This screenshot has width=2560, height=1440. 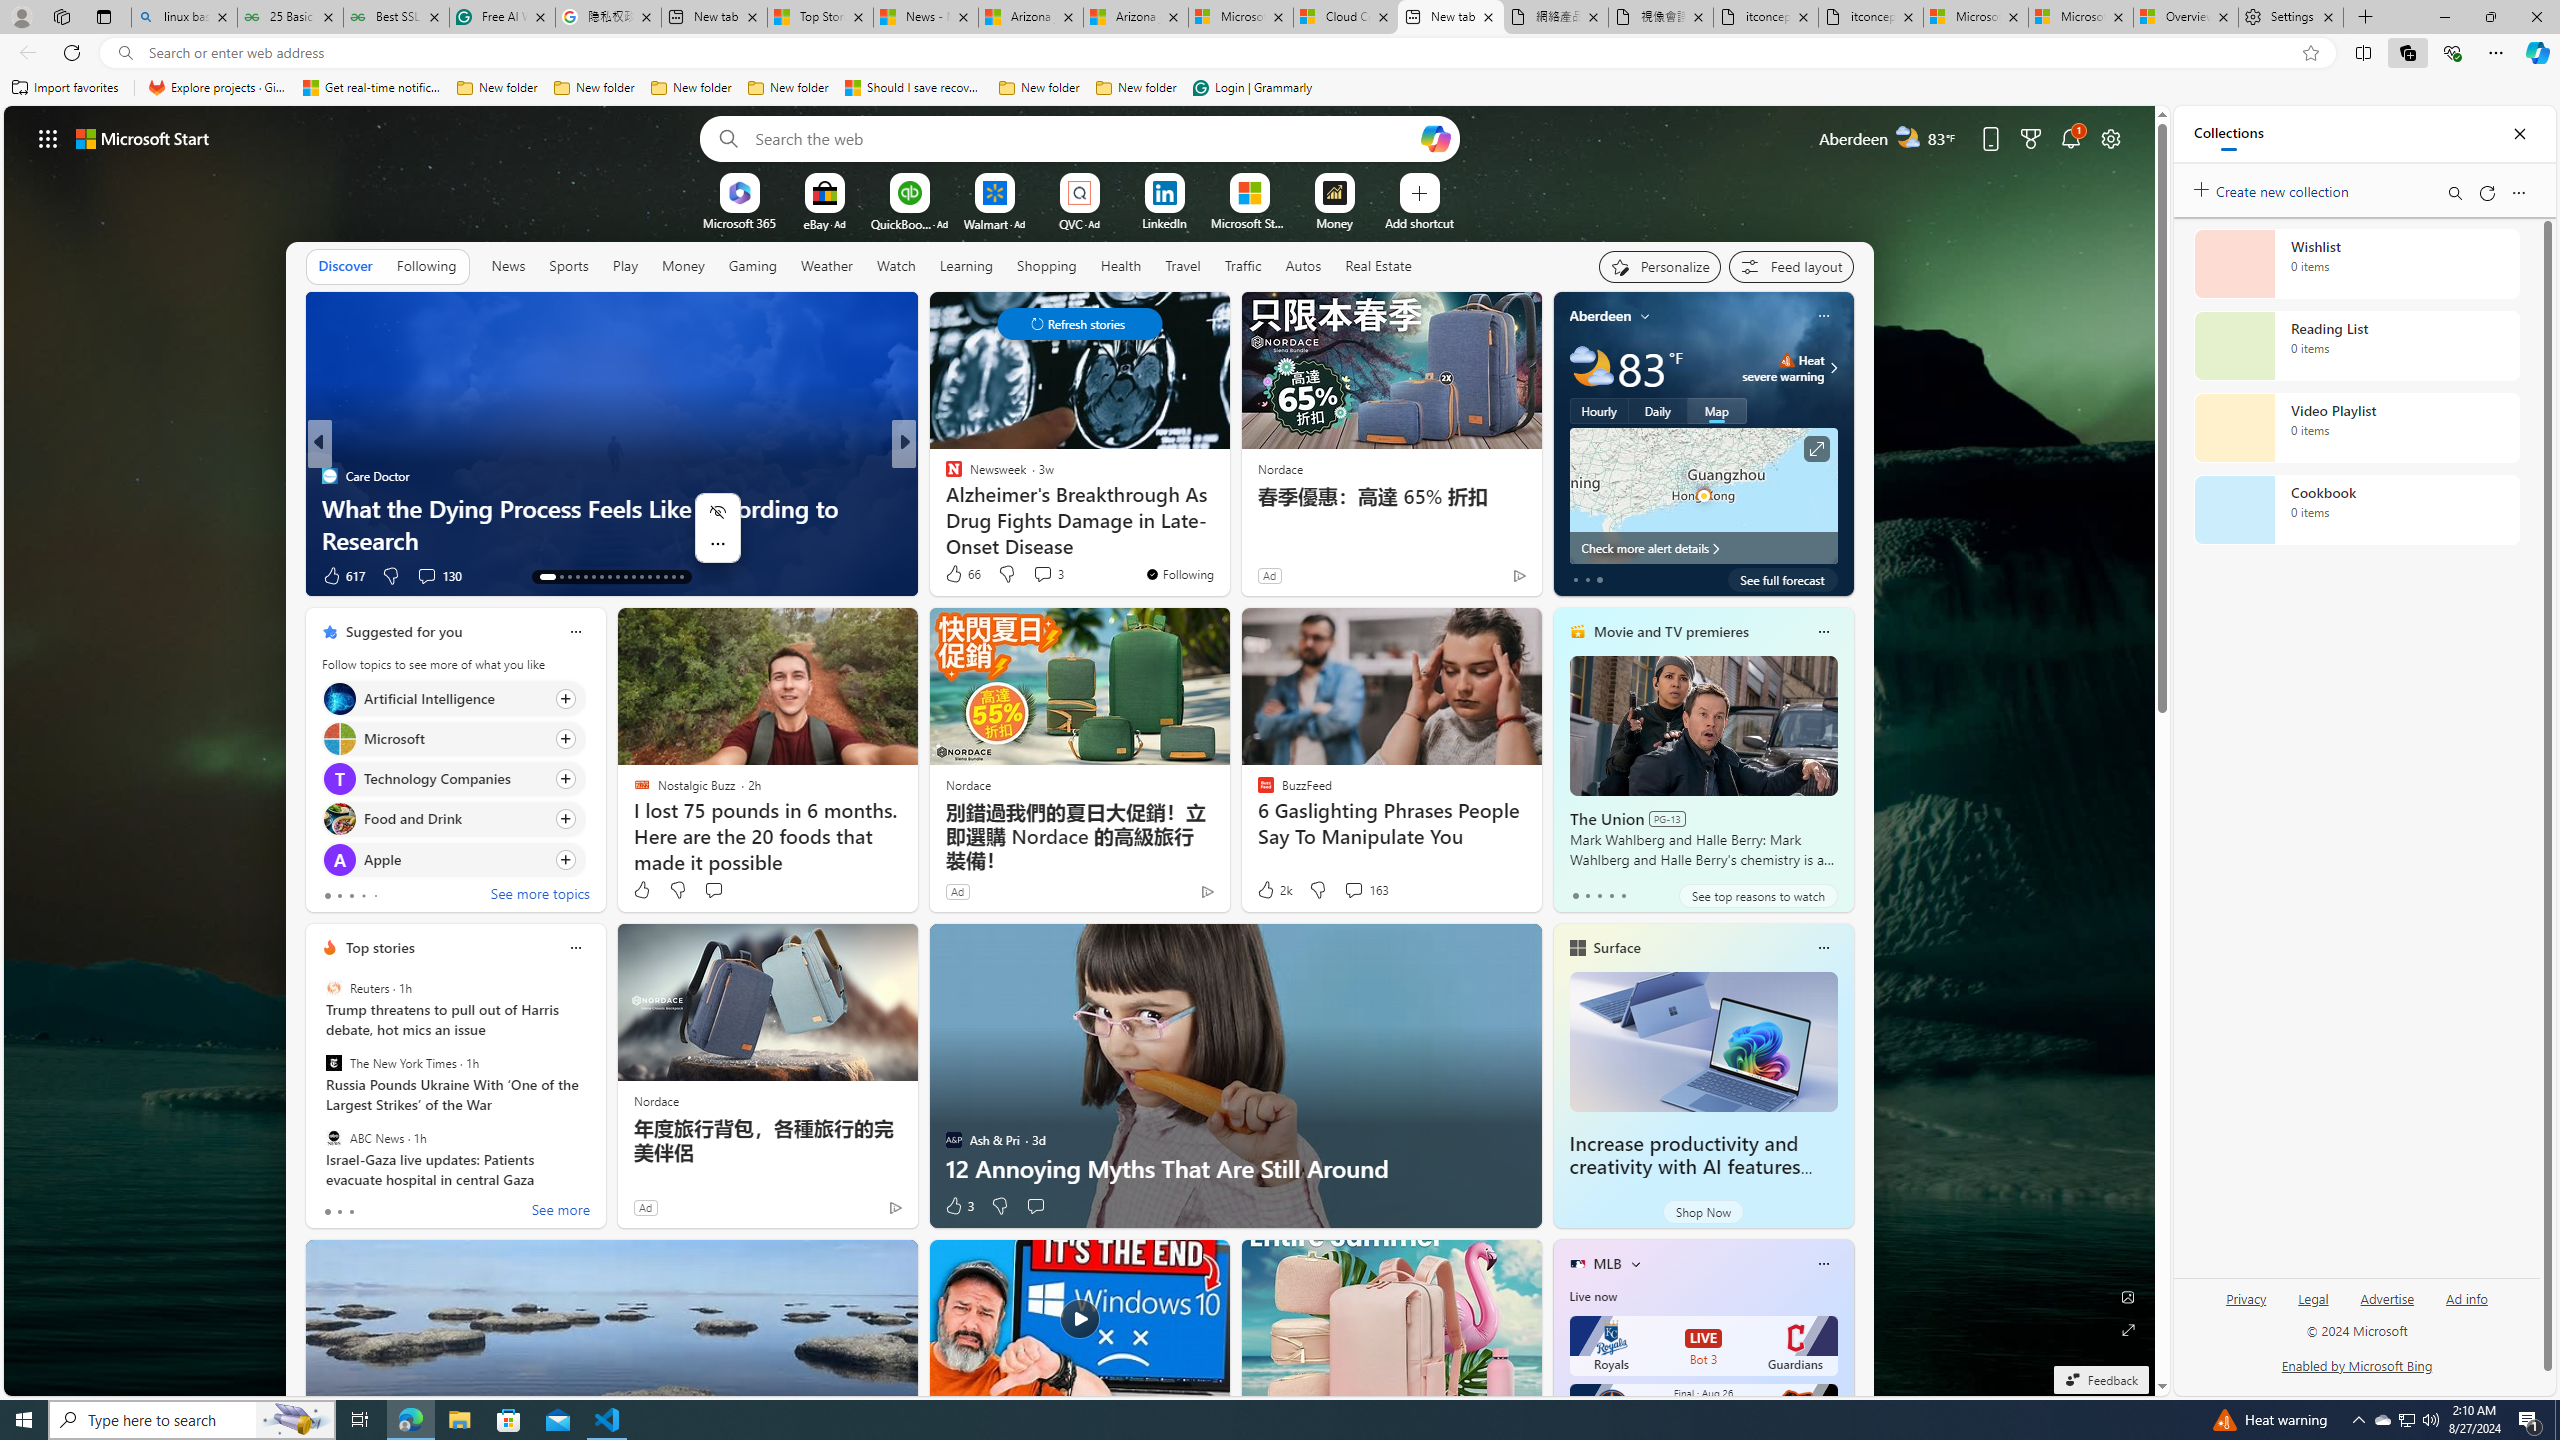 What do you see at coordinates (1273, 890) in the screenshot?
I see `2k Like` at bounding box center [1273, 890].